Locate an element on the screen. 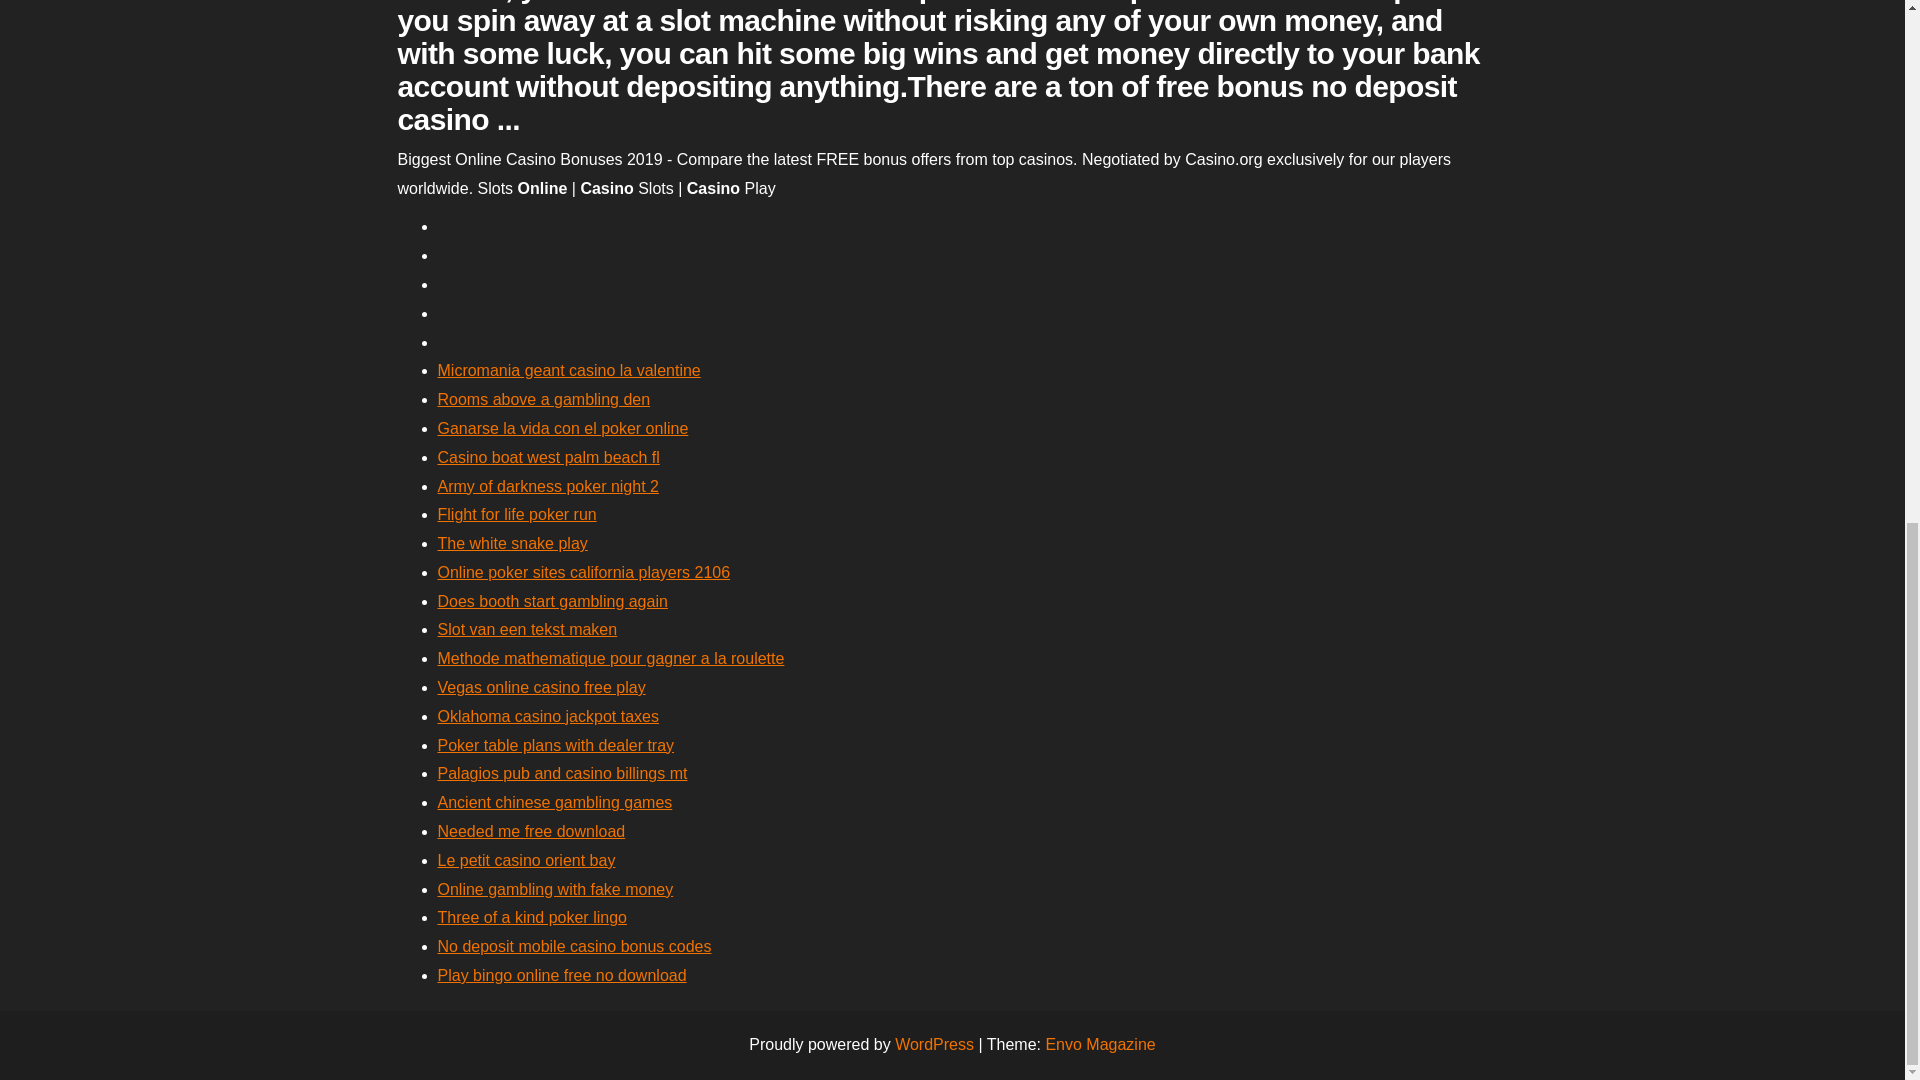 This screenshot has width=1920, height=1080. Le petit casino orient bay is located at coordinates (526, 860).